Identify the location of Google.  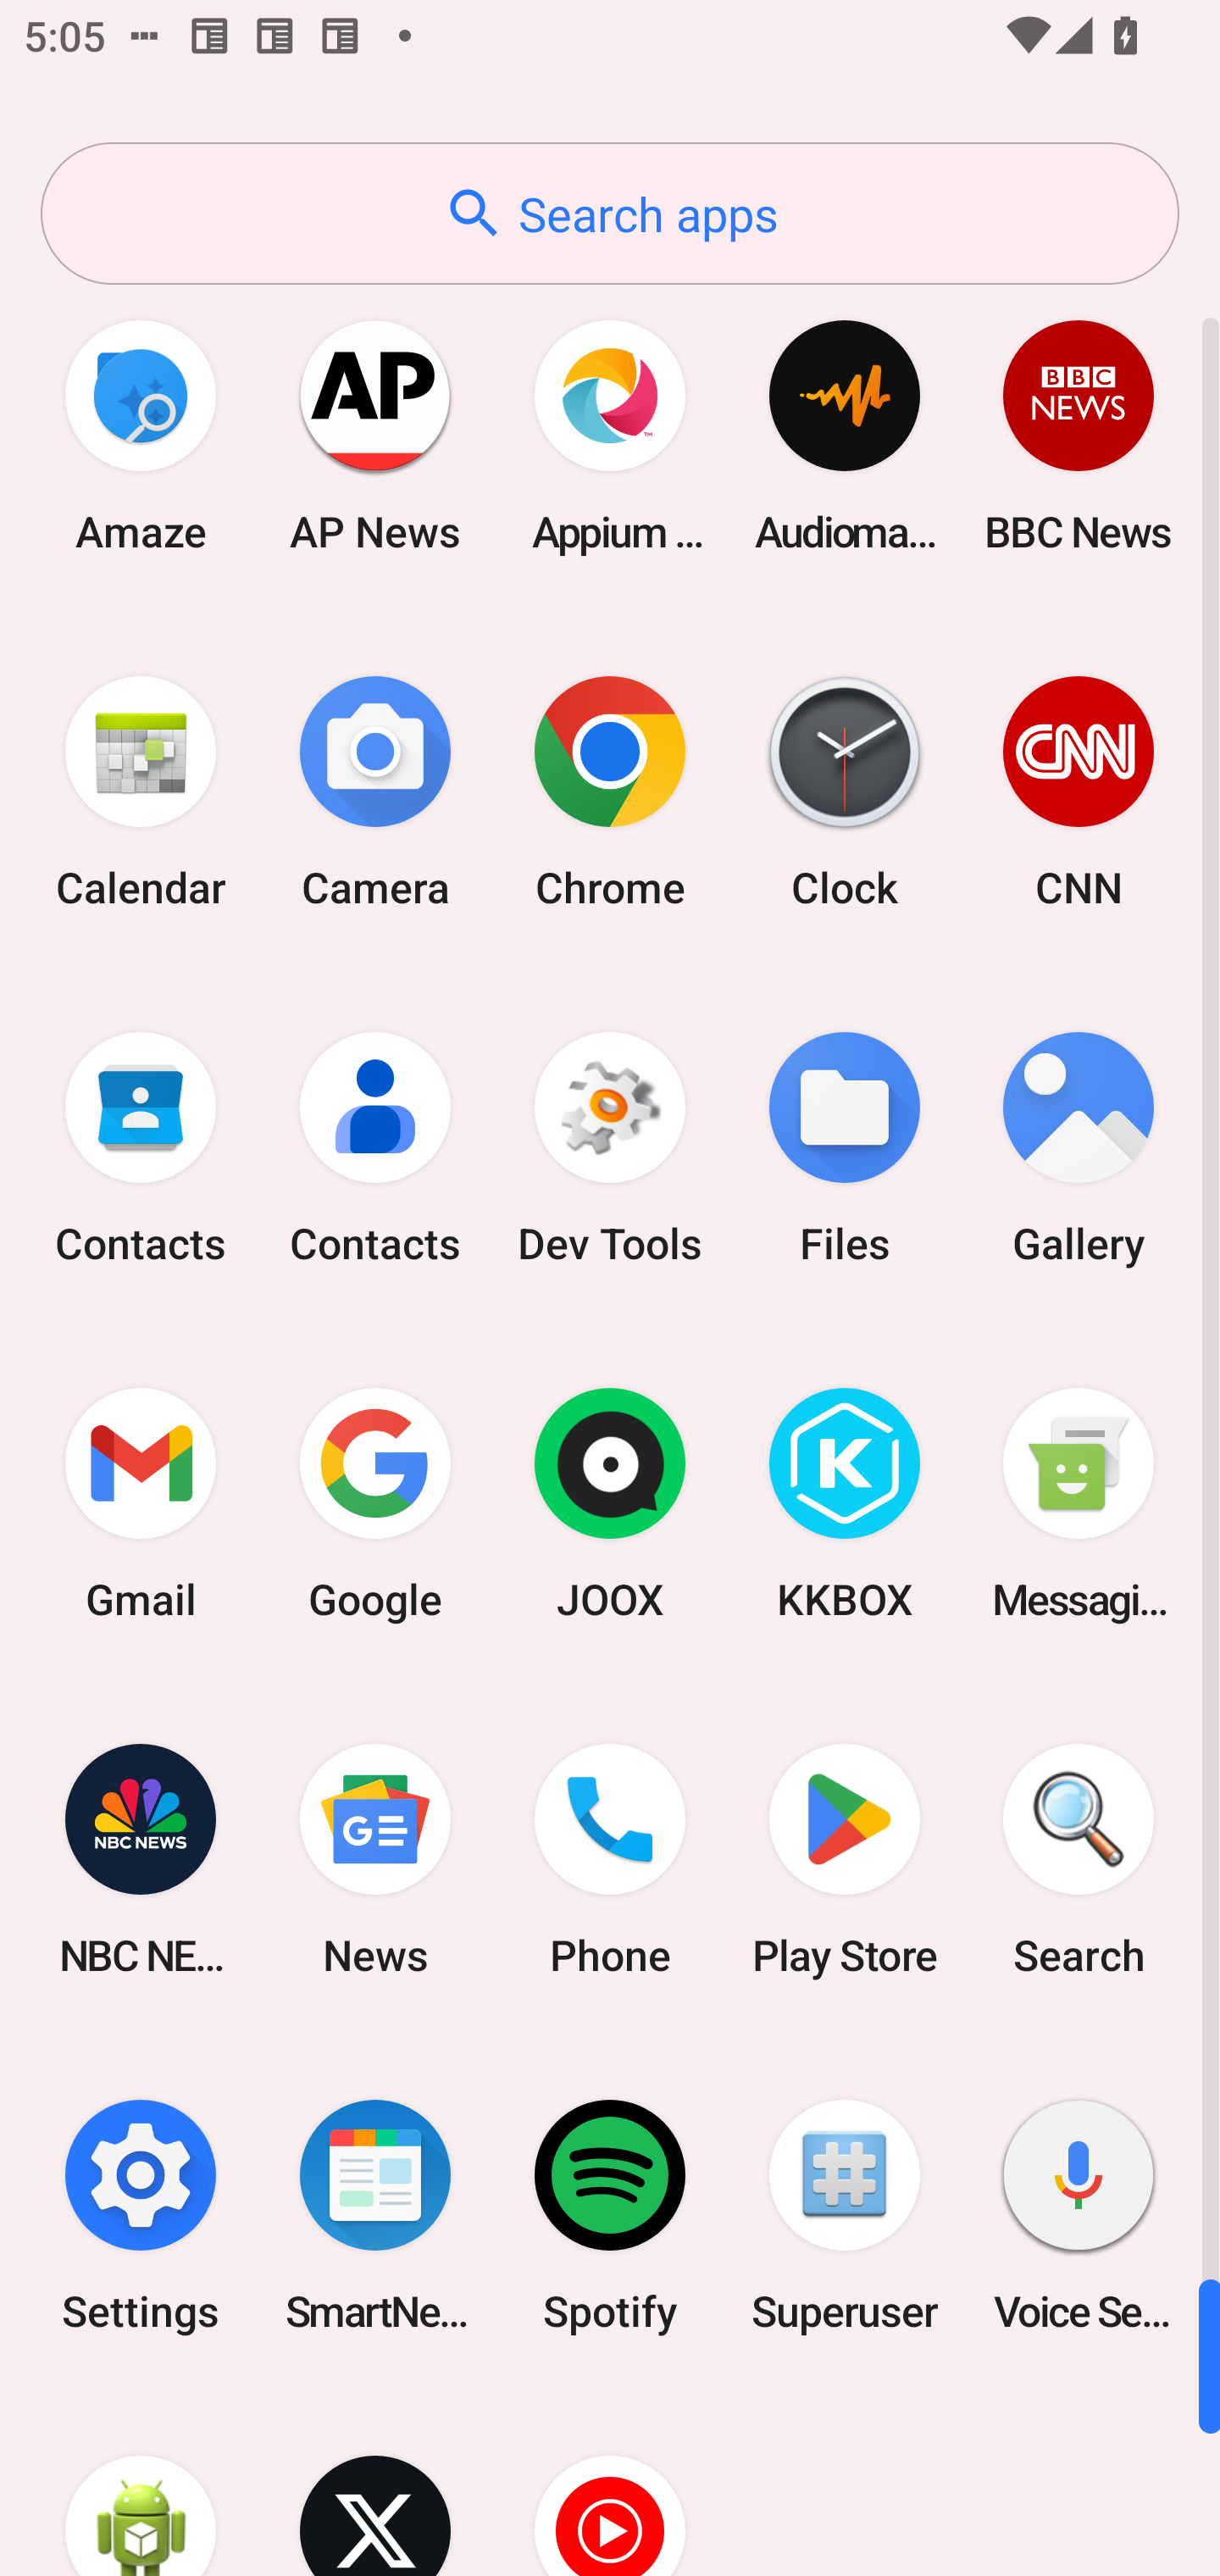
(375, 1504).